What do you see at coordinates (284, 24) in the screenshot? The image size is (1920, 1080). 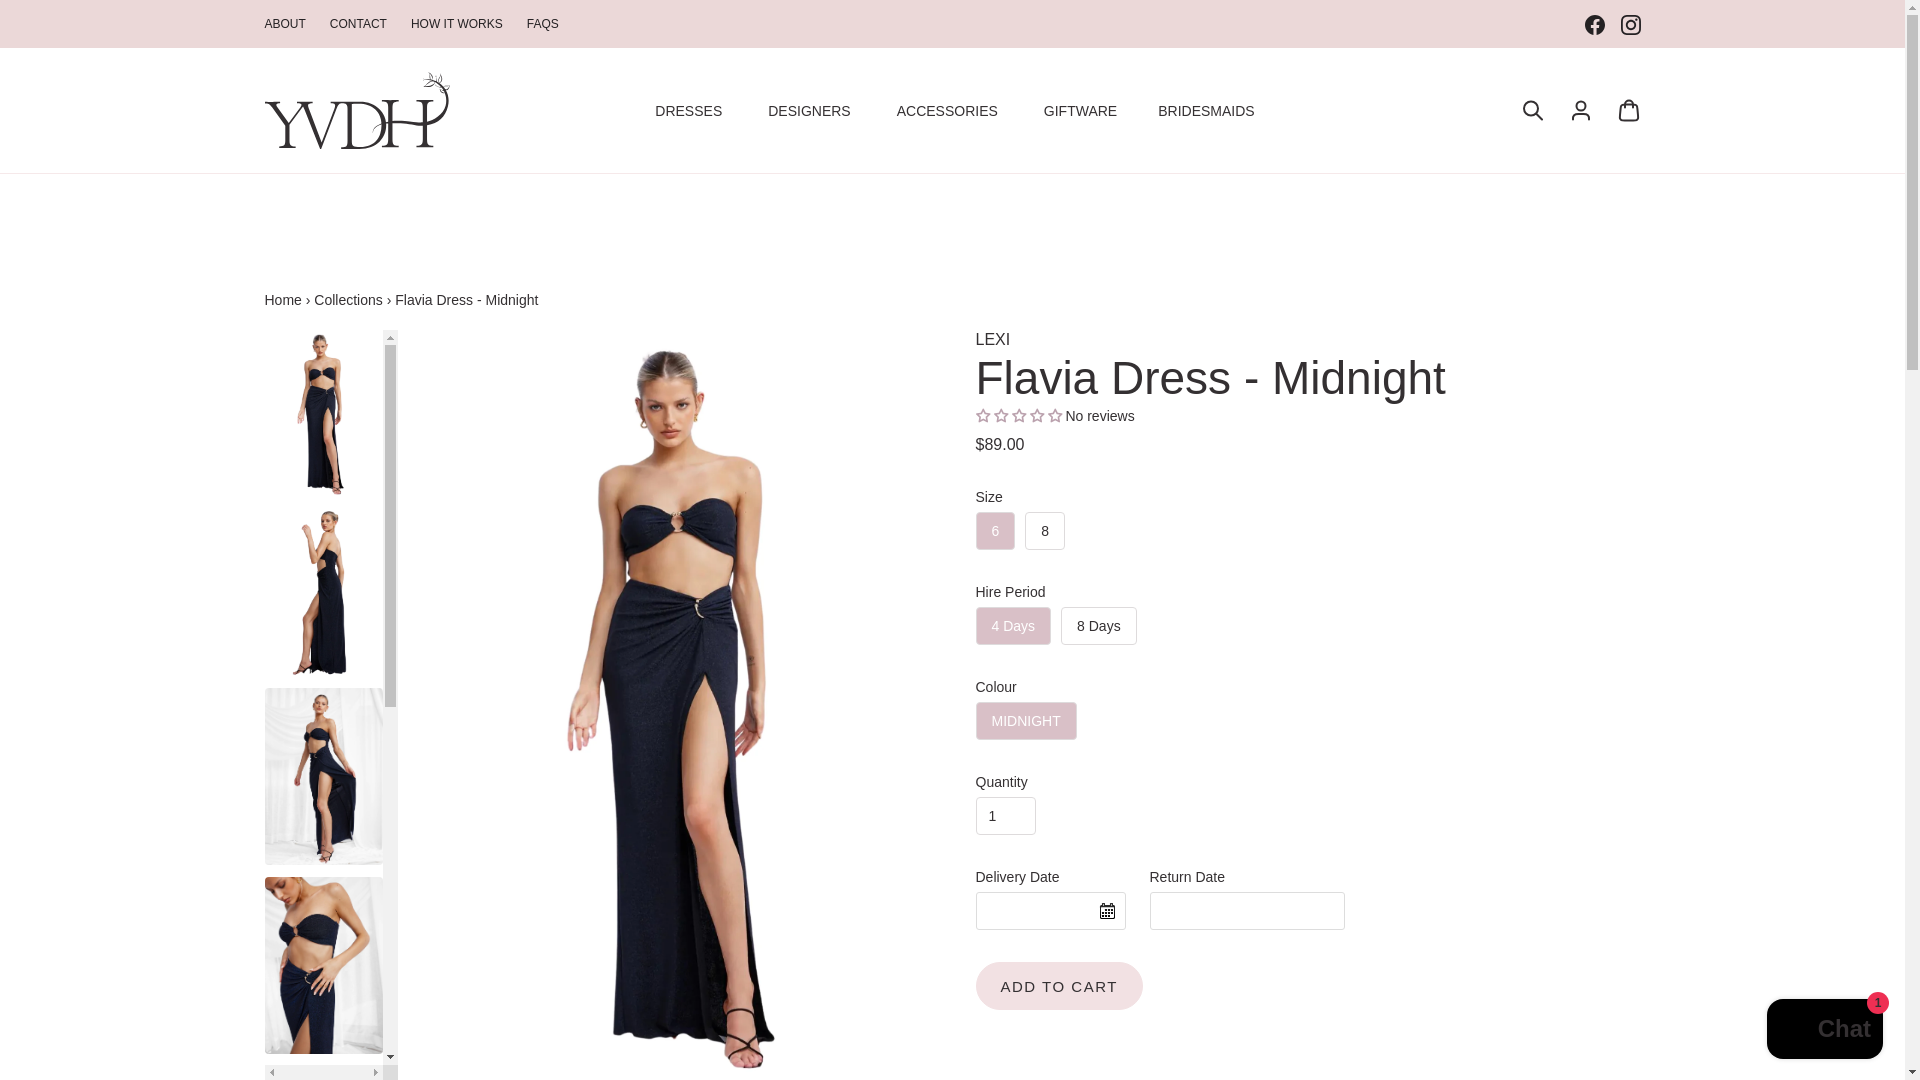 I see `ABOUT` at bounding box center [284, 24].